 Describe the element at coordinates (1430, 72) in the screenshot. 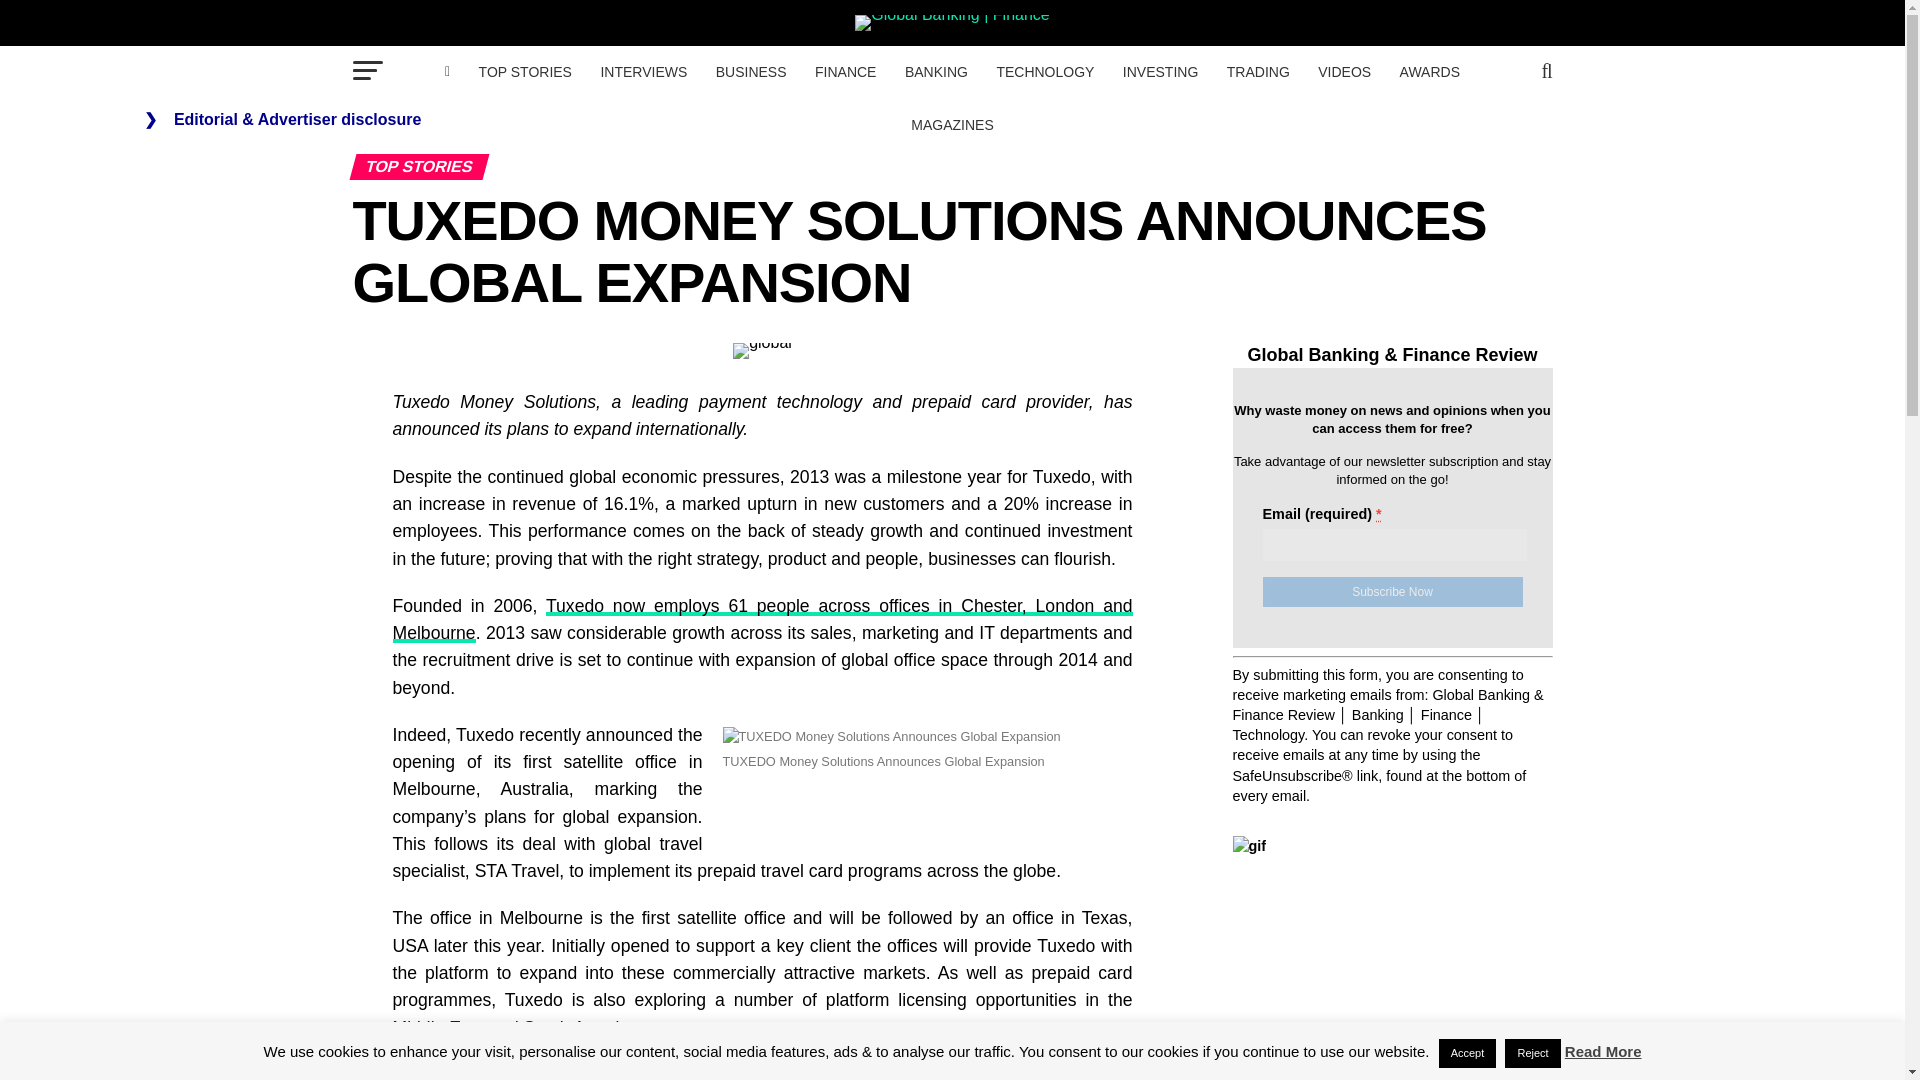

I see `AWARDS` at that location.